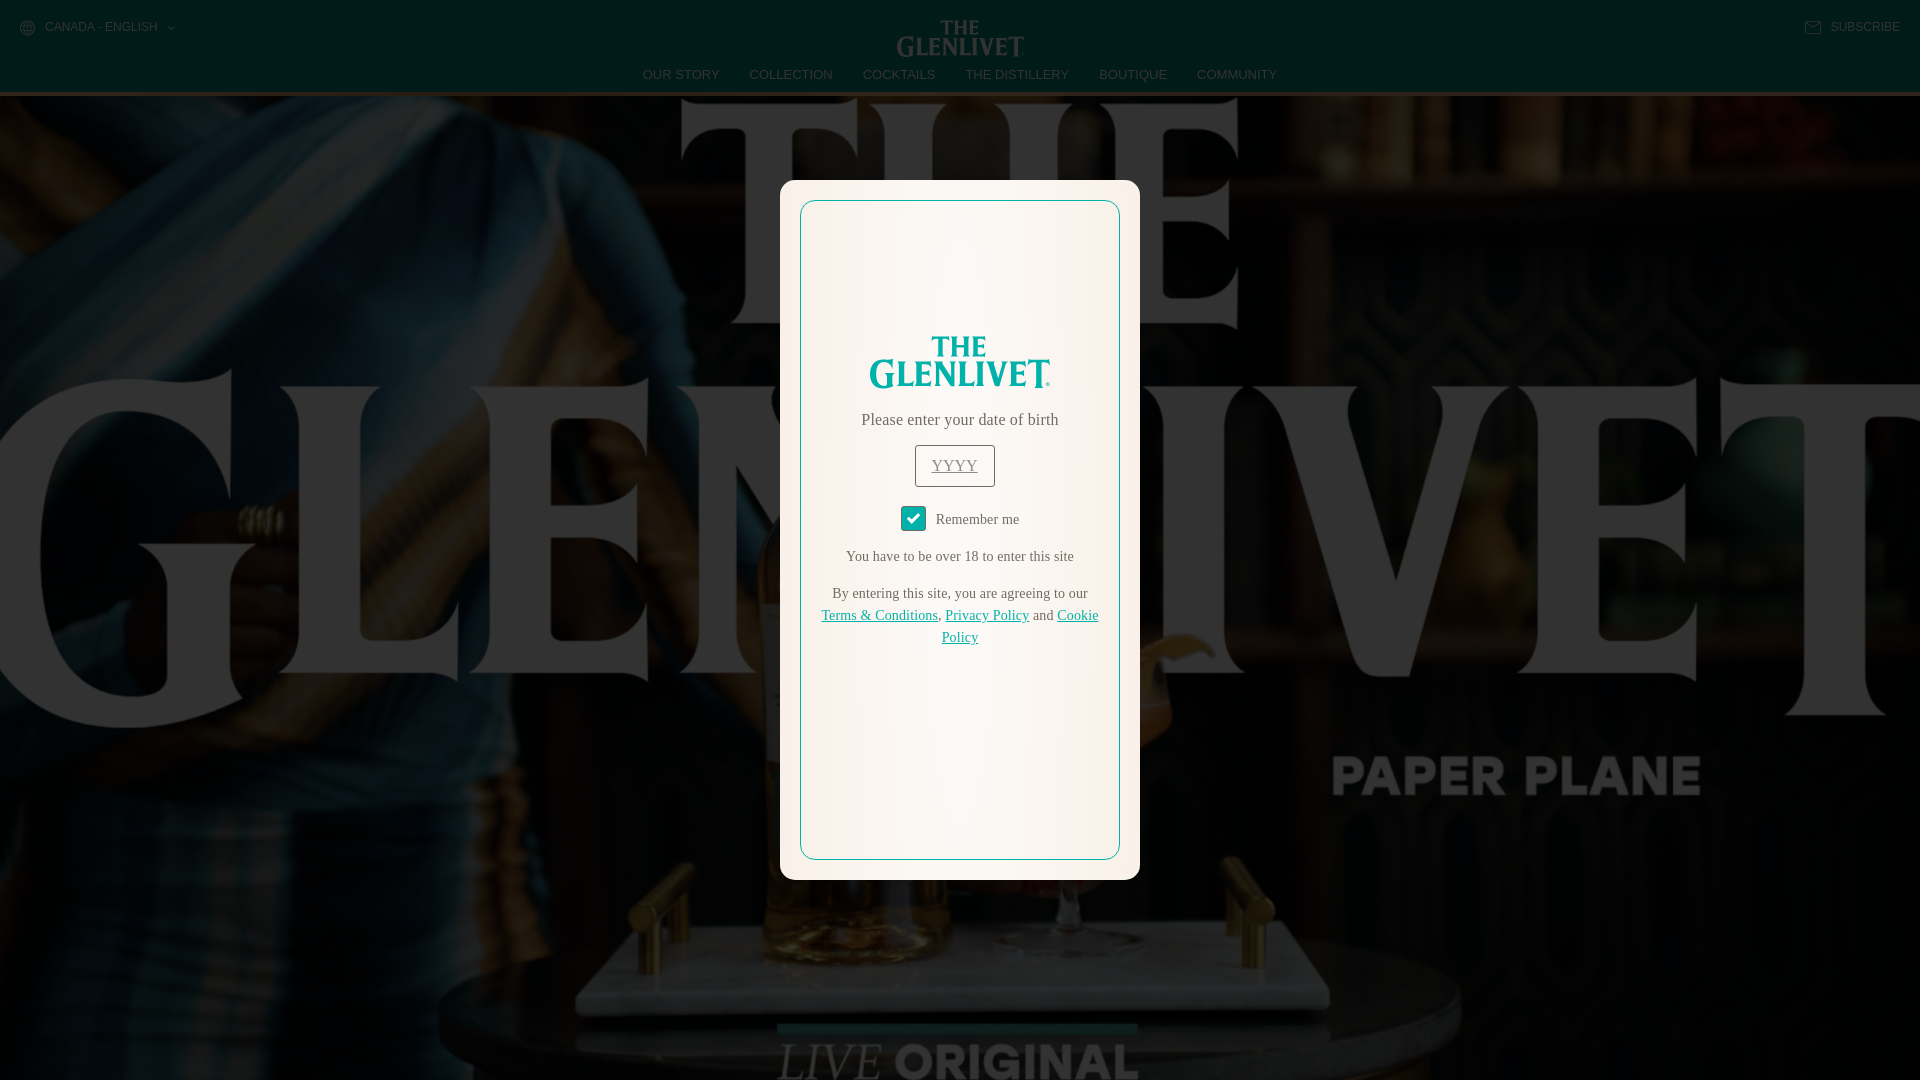 This screenshot has width=1920, height=1080. I want to click on COLLECTION, so click(792, 74).